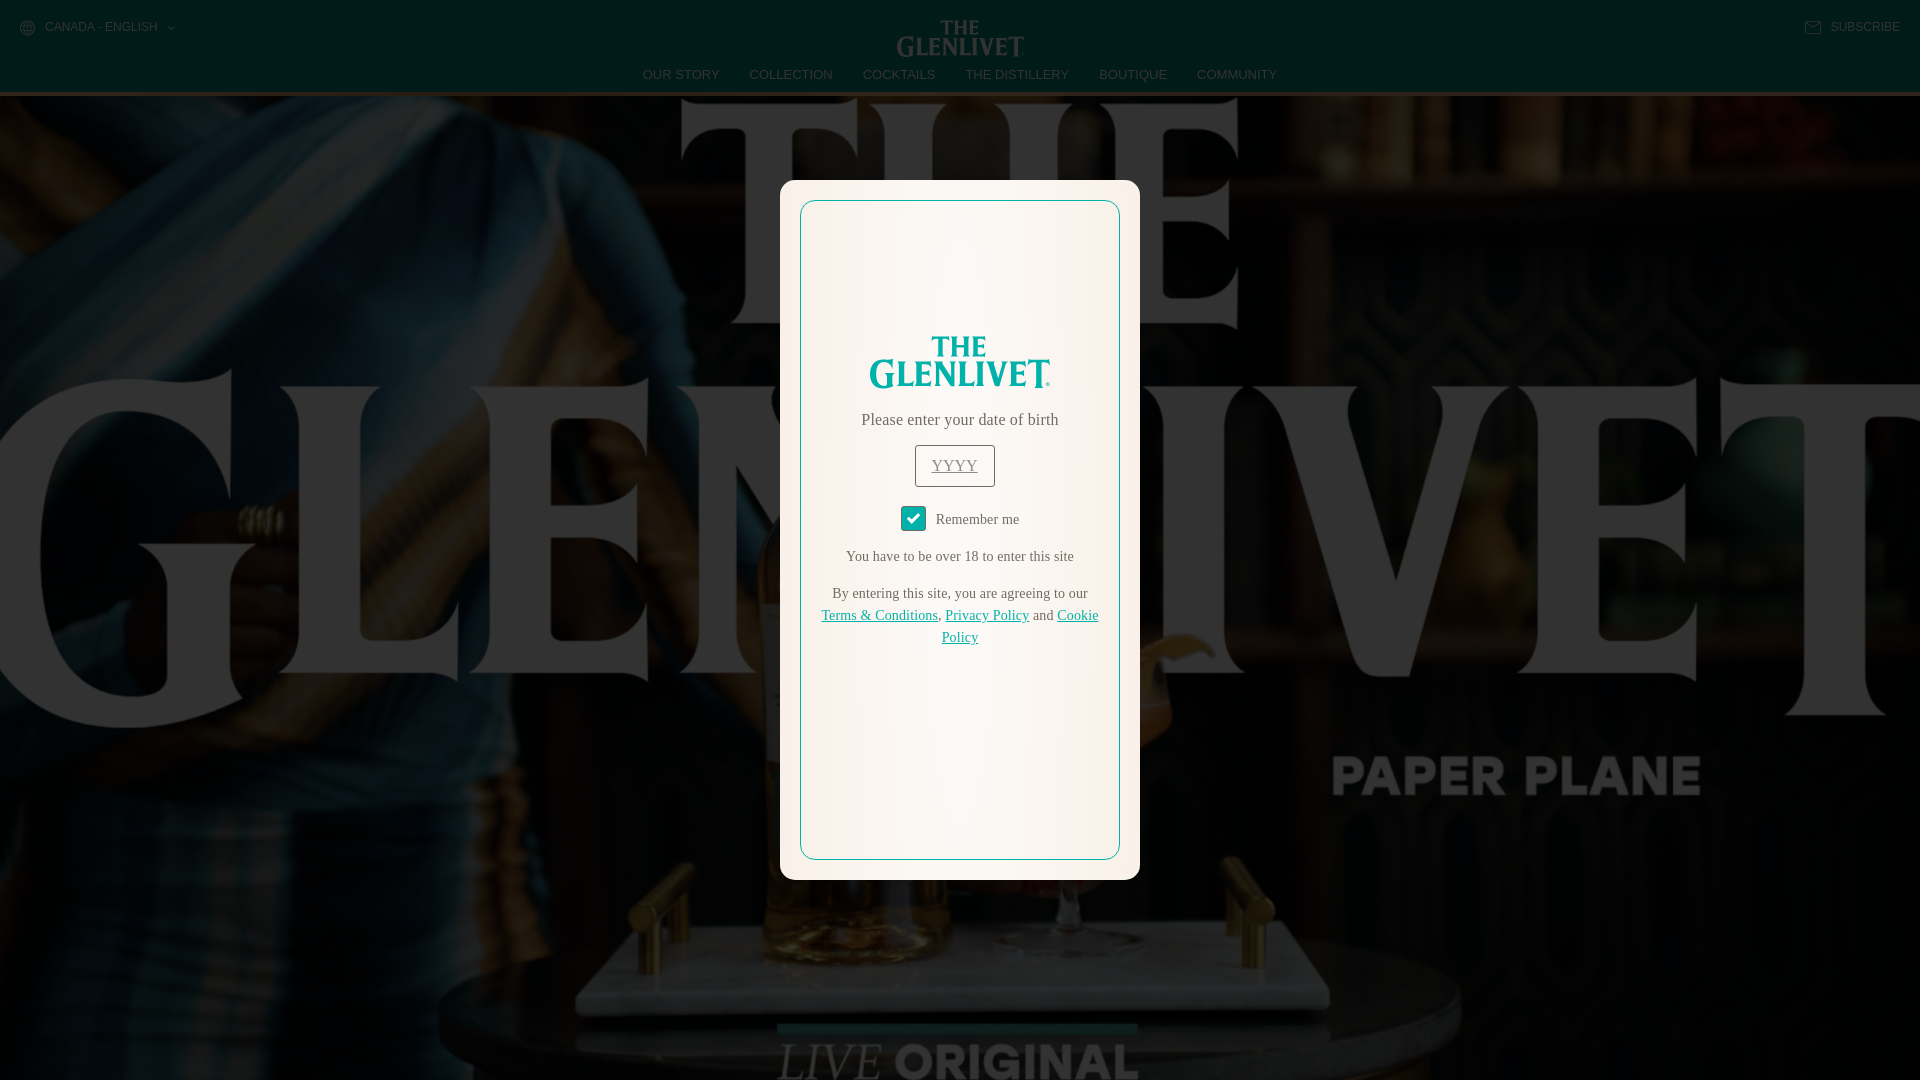 This screenshot has width=1920, height=1080. I want to click on COLLECTION, so click(792, 74).